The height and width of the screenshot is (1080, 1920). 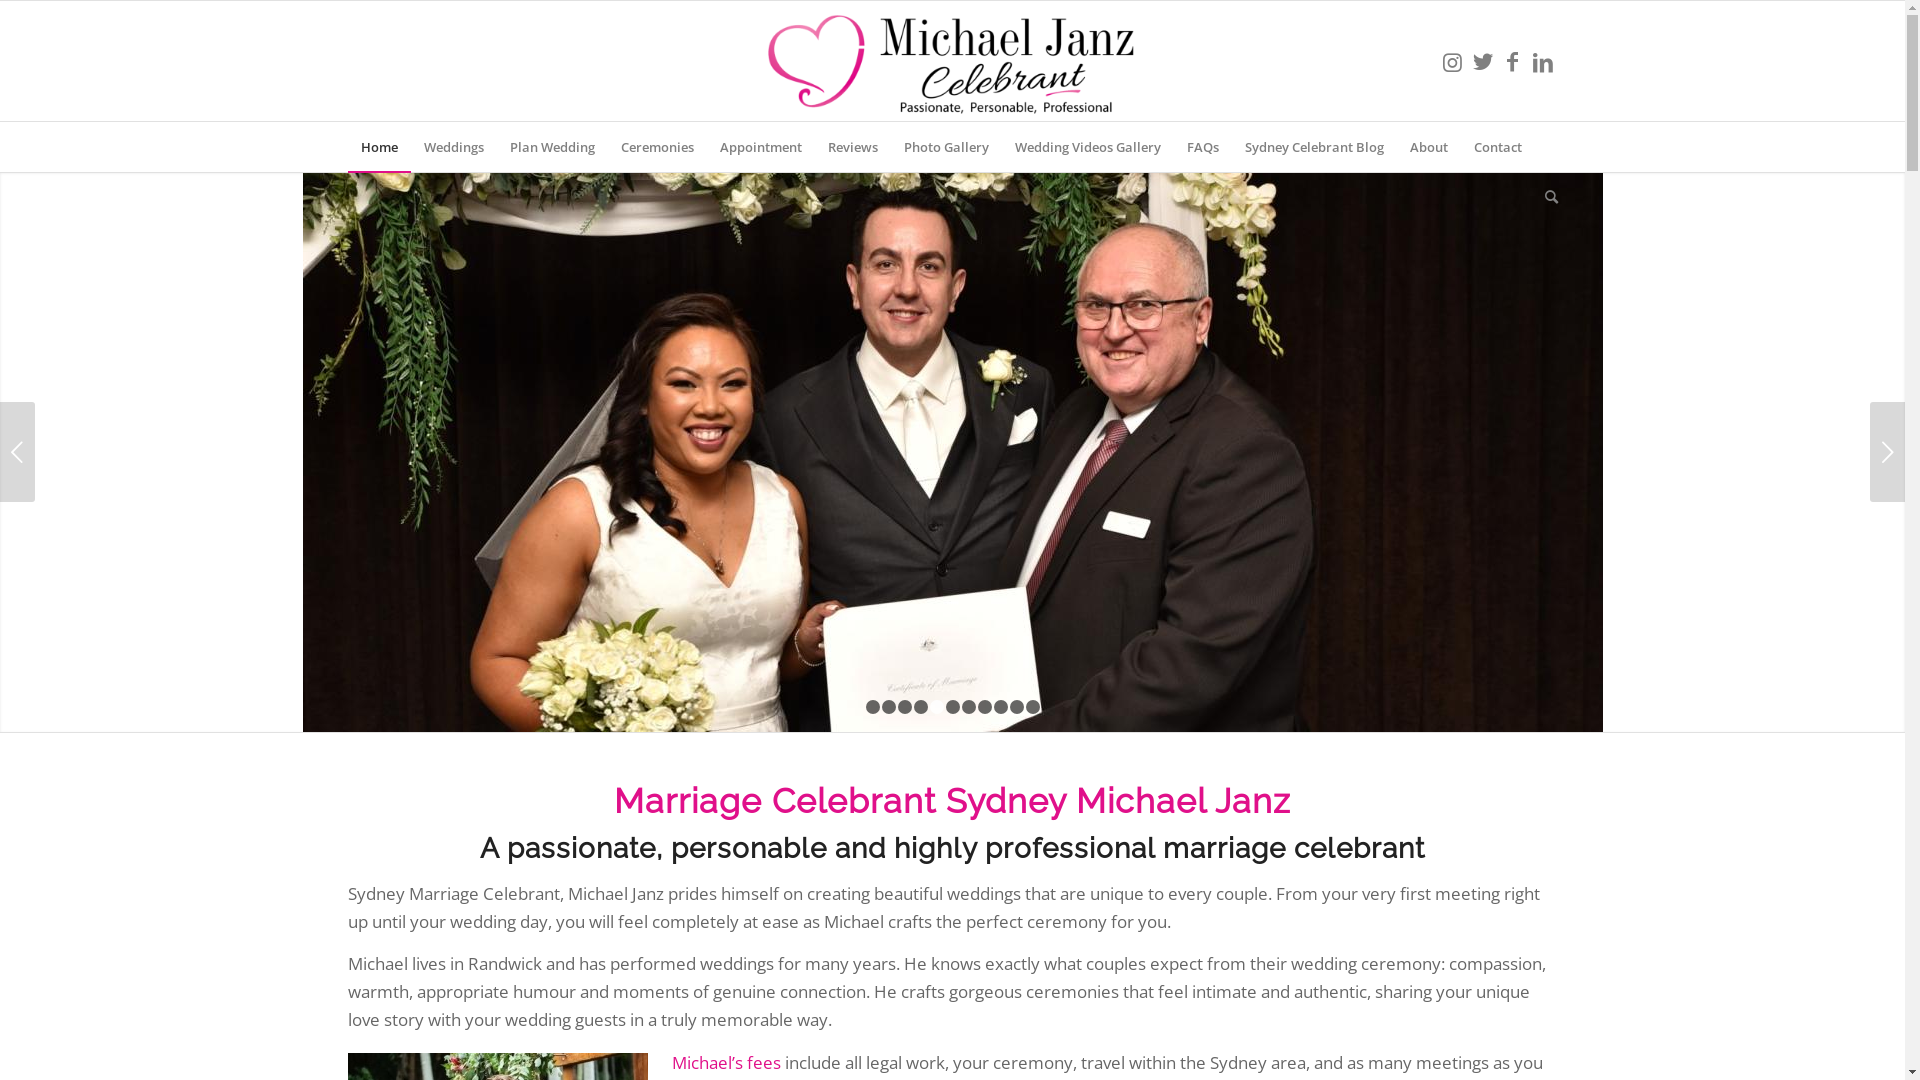 I want to click on About, so click(x=1428, y=147).